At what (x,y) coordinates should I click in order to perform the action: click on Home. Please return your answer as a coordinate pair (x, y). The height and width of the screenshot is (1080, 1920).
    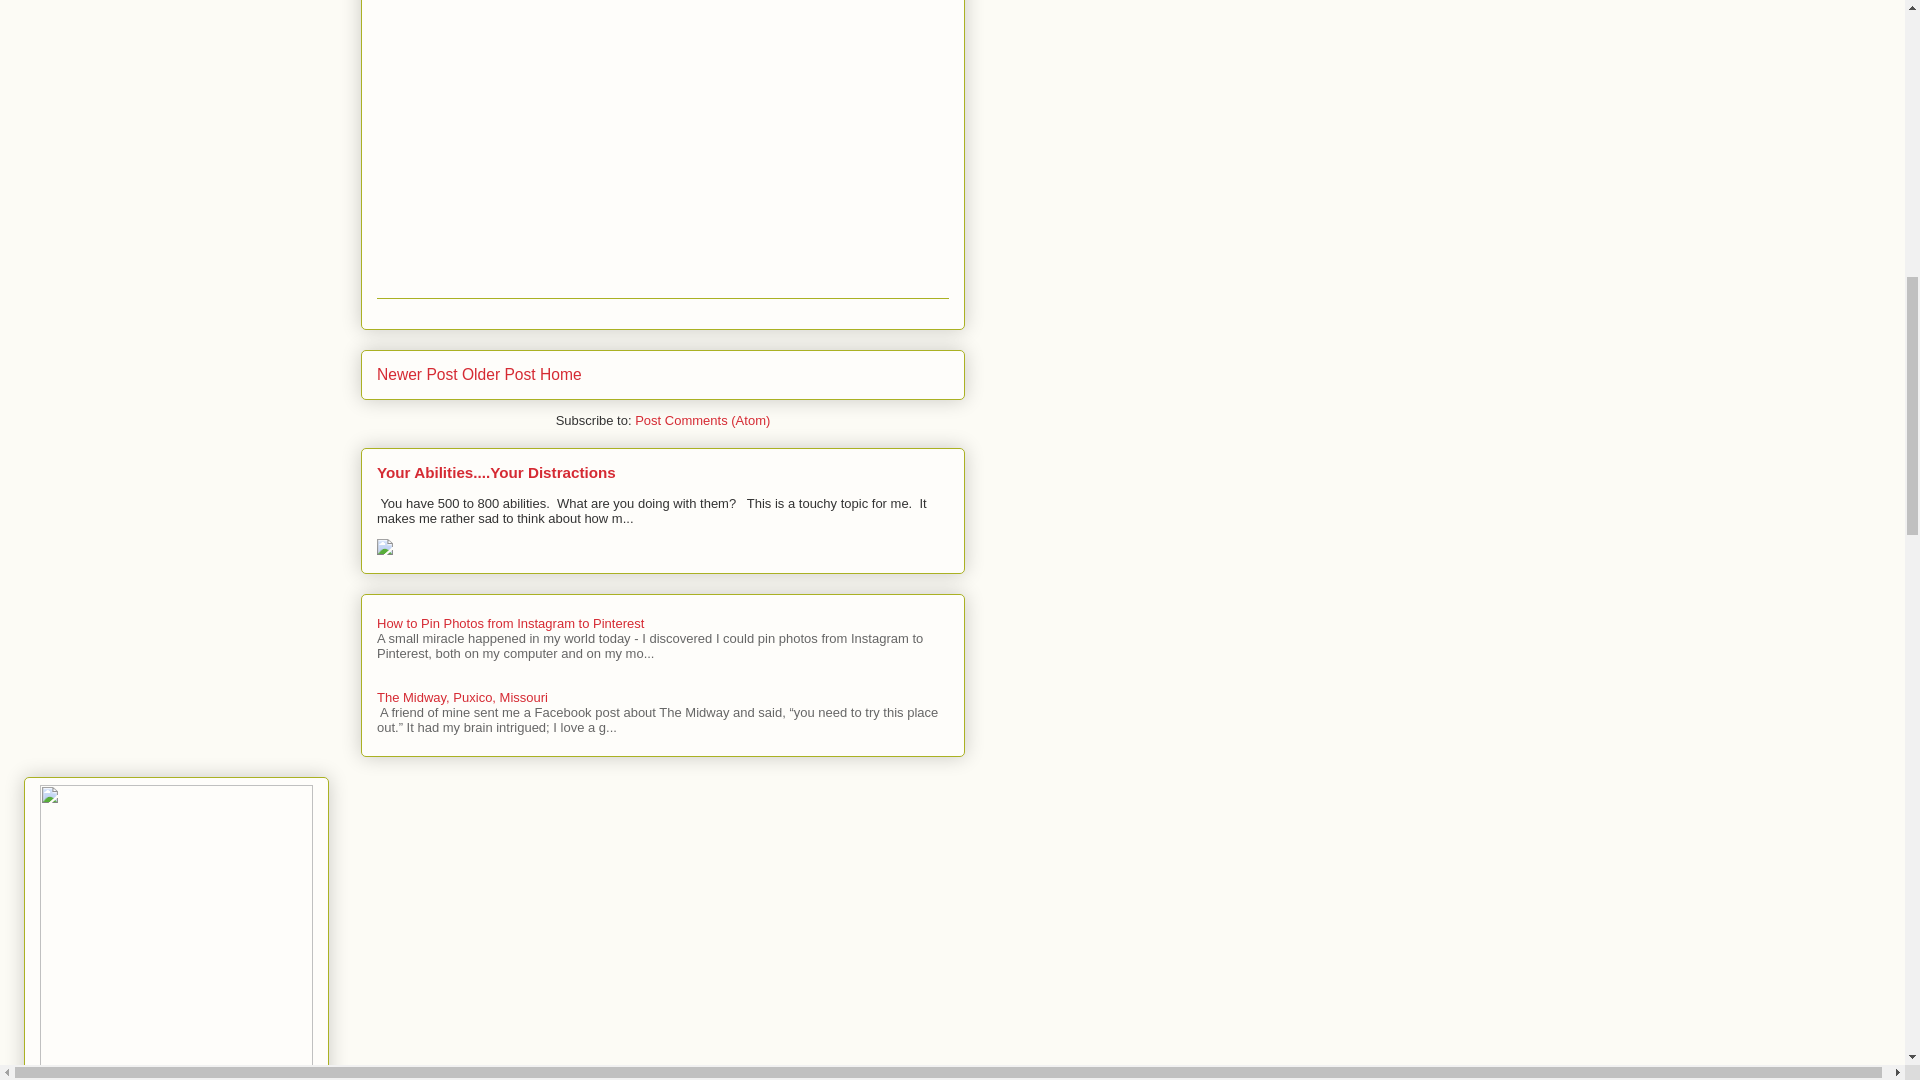
    Looking at the image, I should click on (560, 374).